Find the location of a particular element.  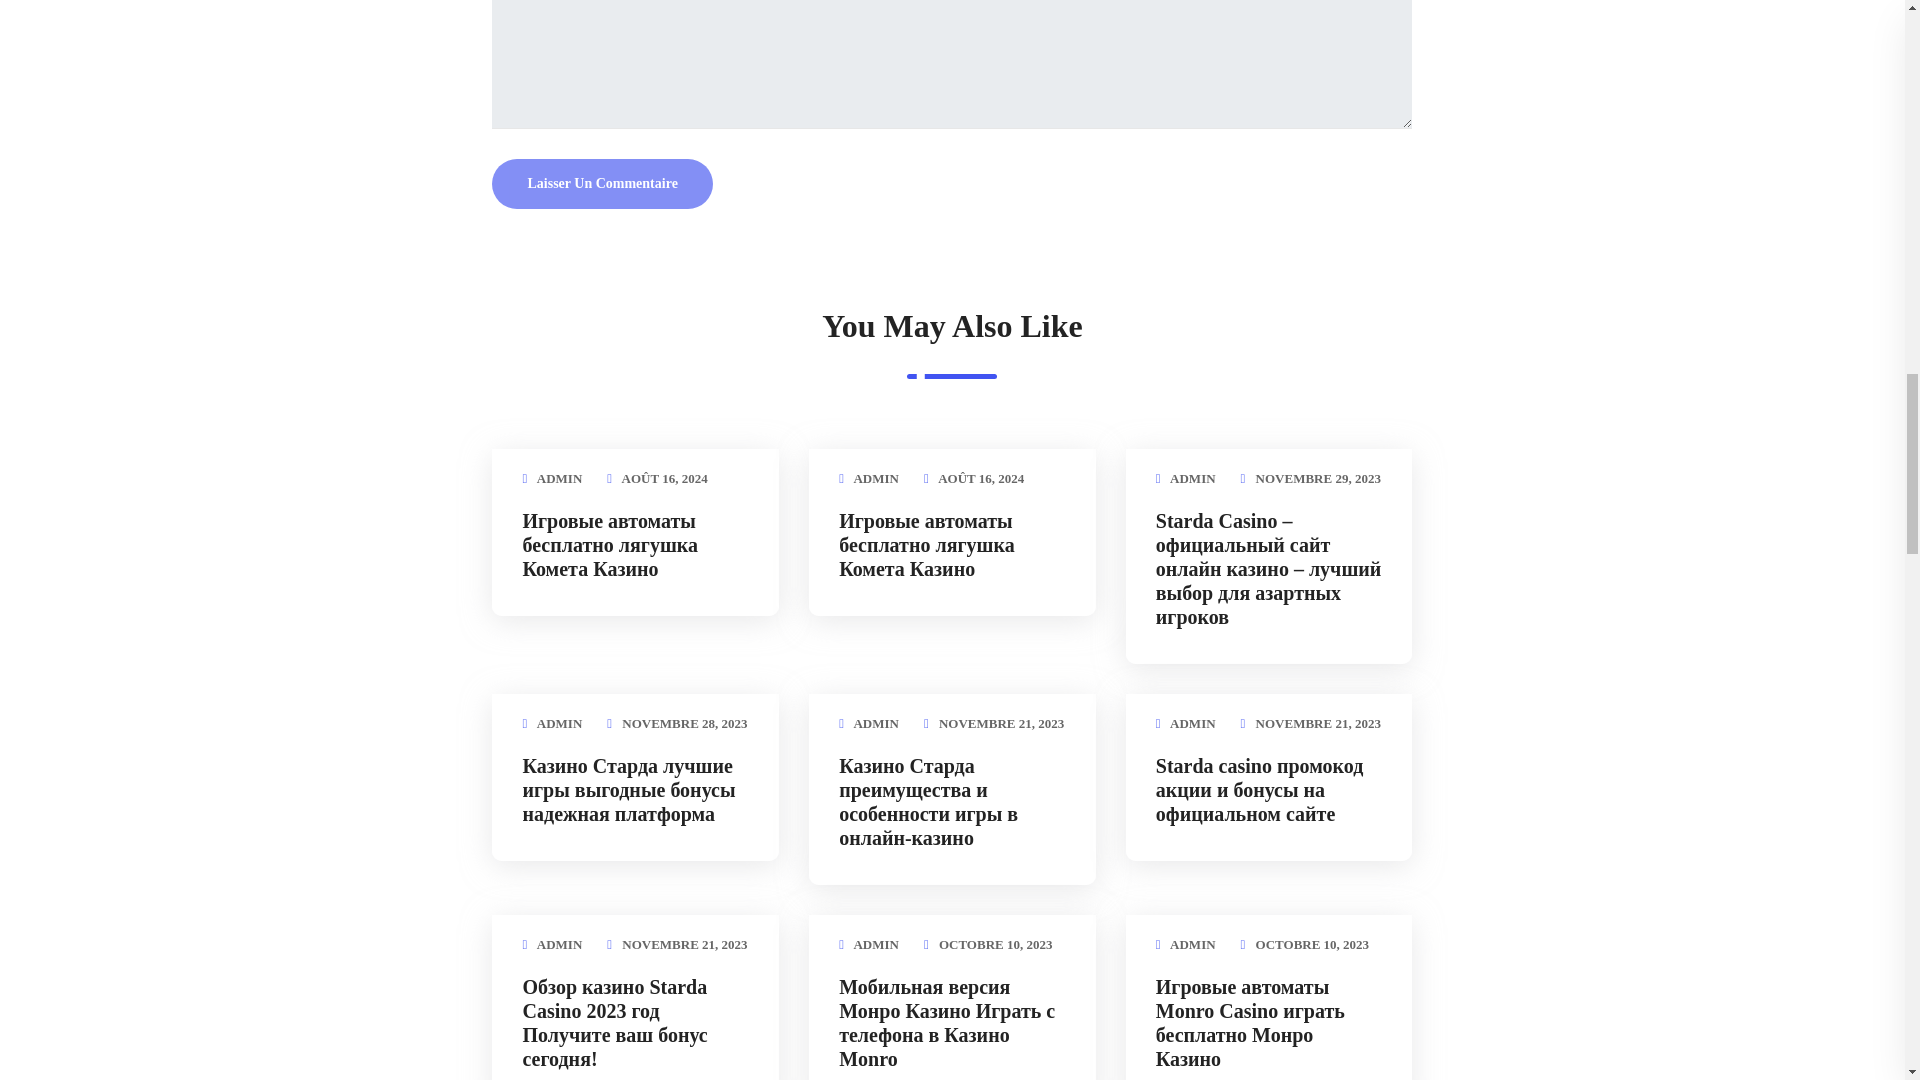

ADMIN is located at coordinates (560, 724).